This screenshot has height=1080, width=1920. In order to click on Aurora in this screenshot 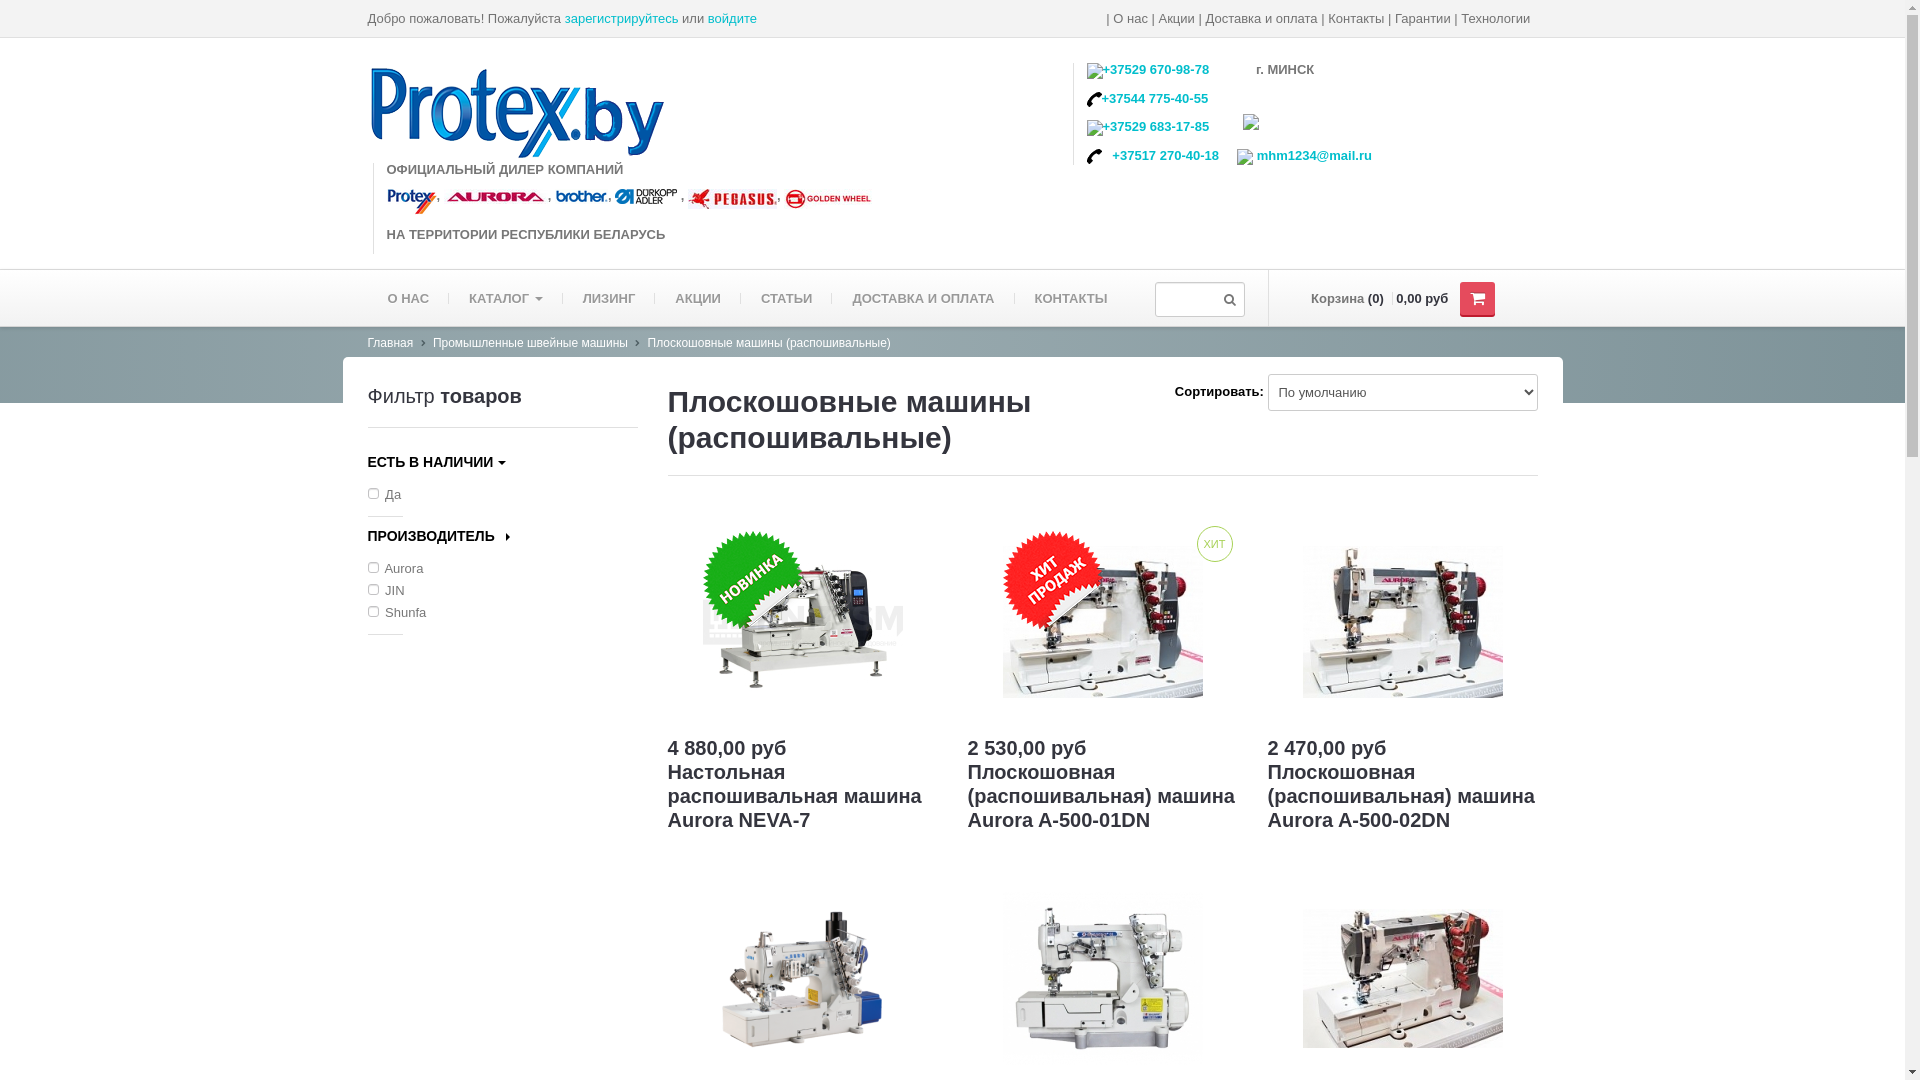, I will do `click(503, 568)`.